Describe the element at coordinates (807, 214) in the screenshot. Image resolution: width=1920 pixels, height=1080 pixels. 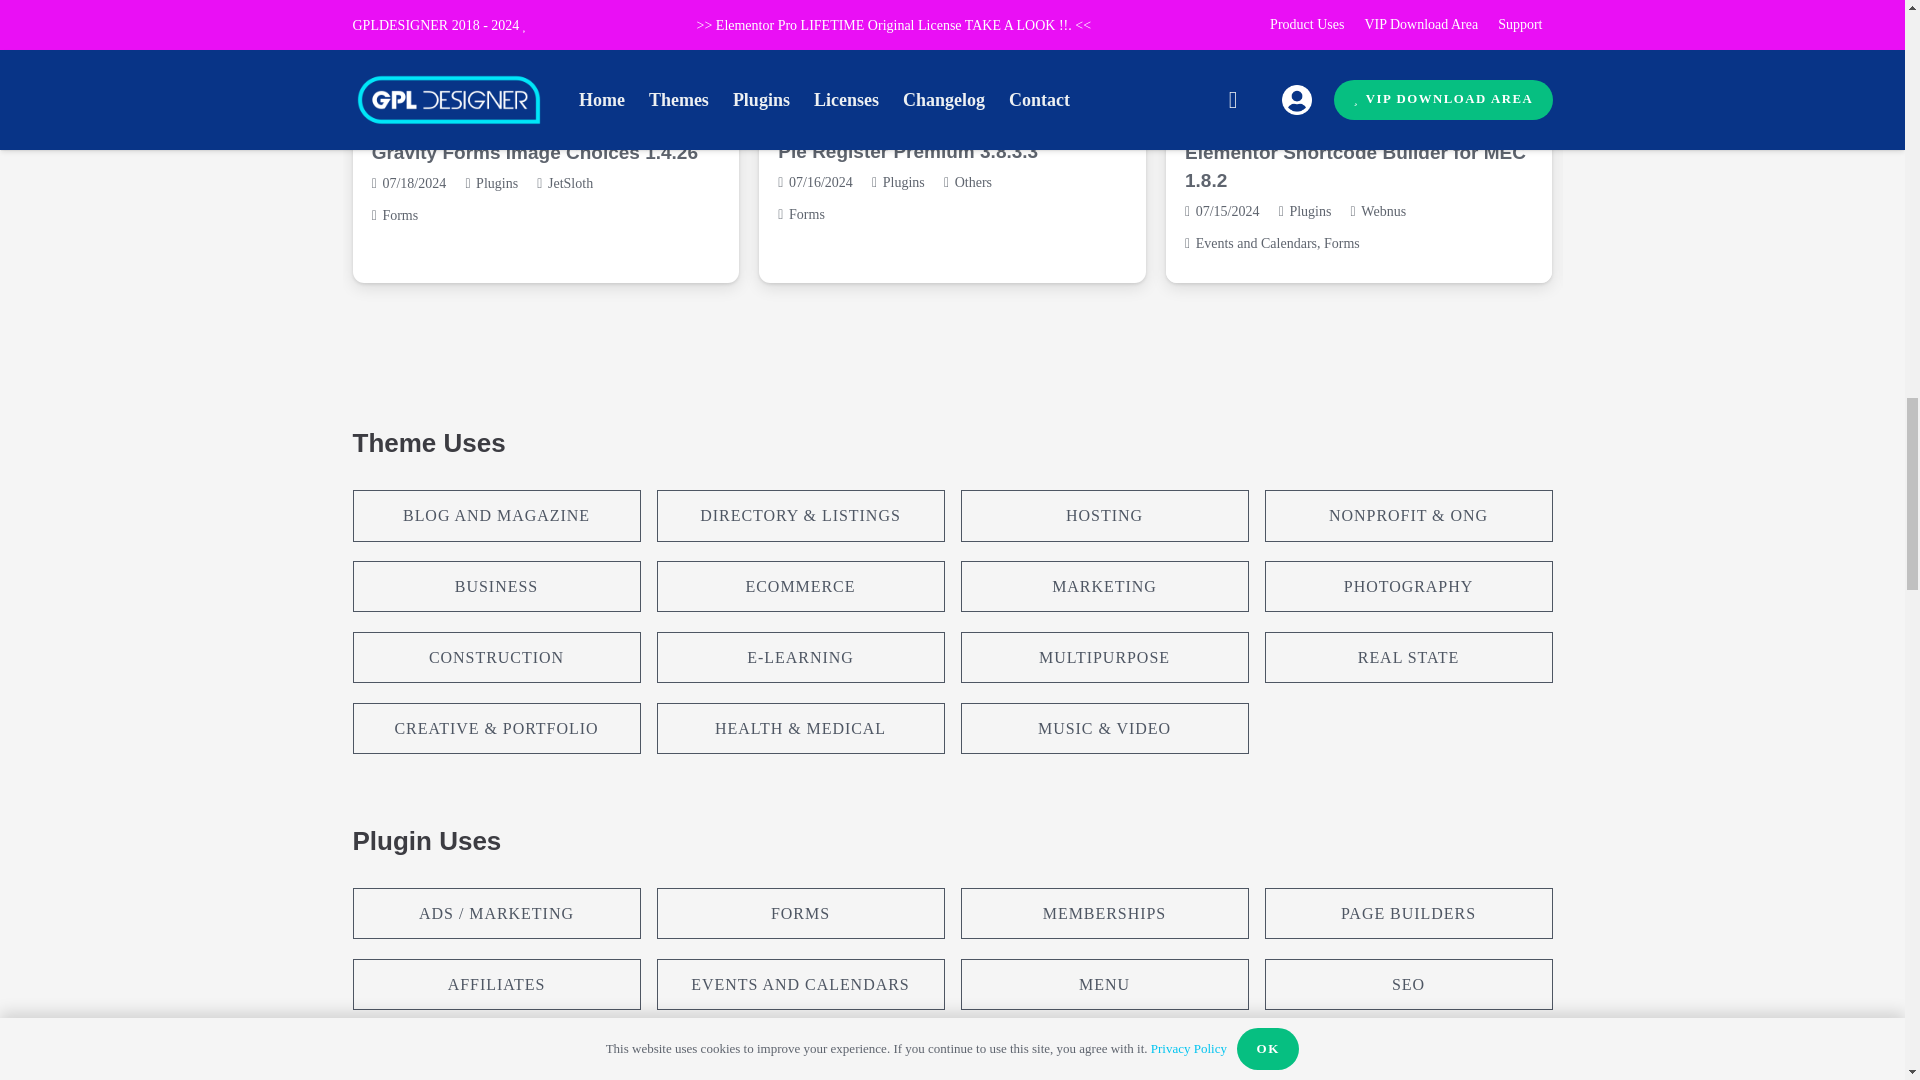
I see `Forms` at that location.